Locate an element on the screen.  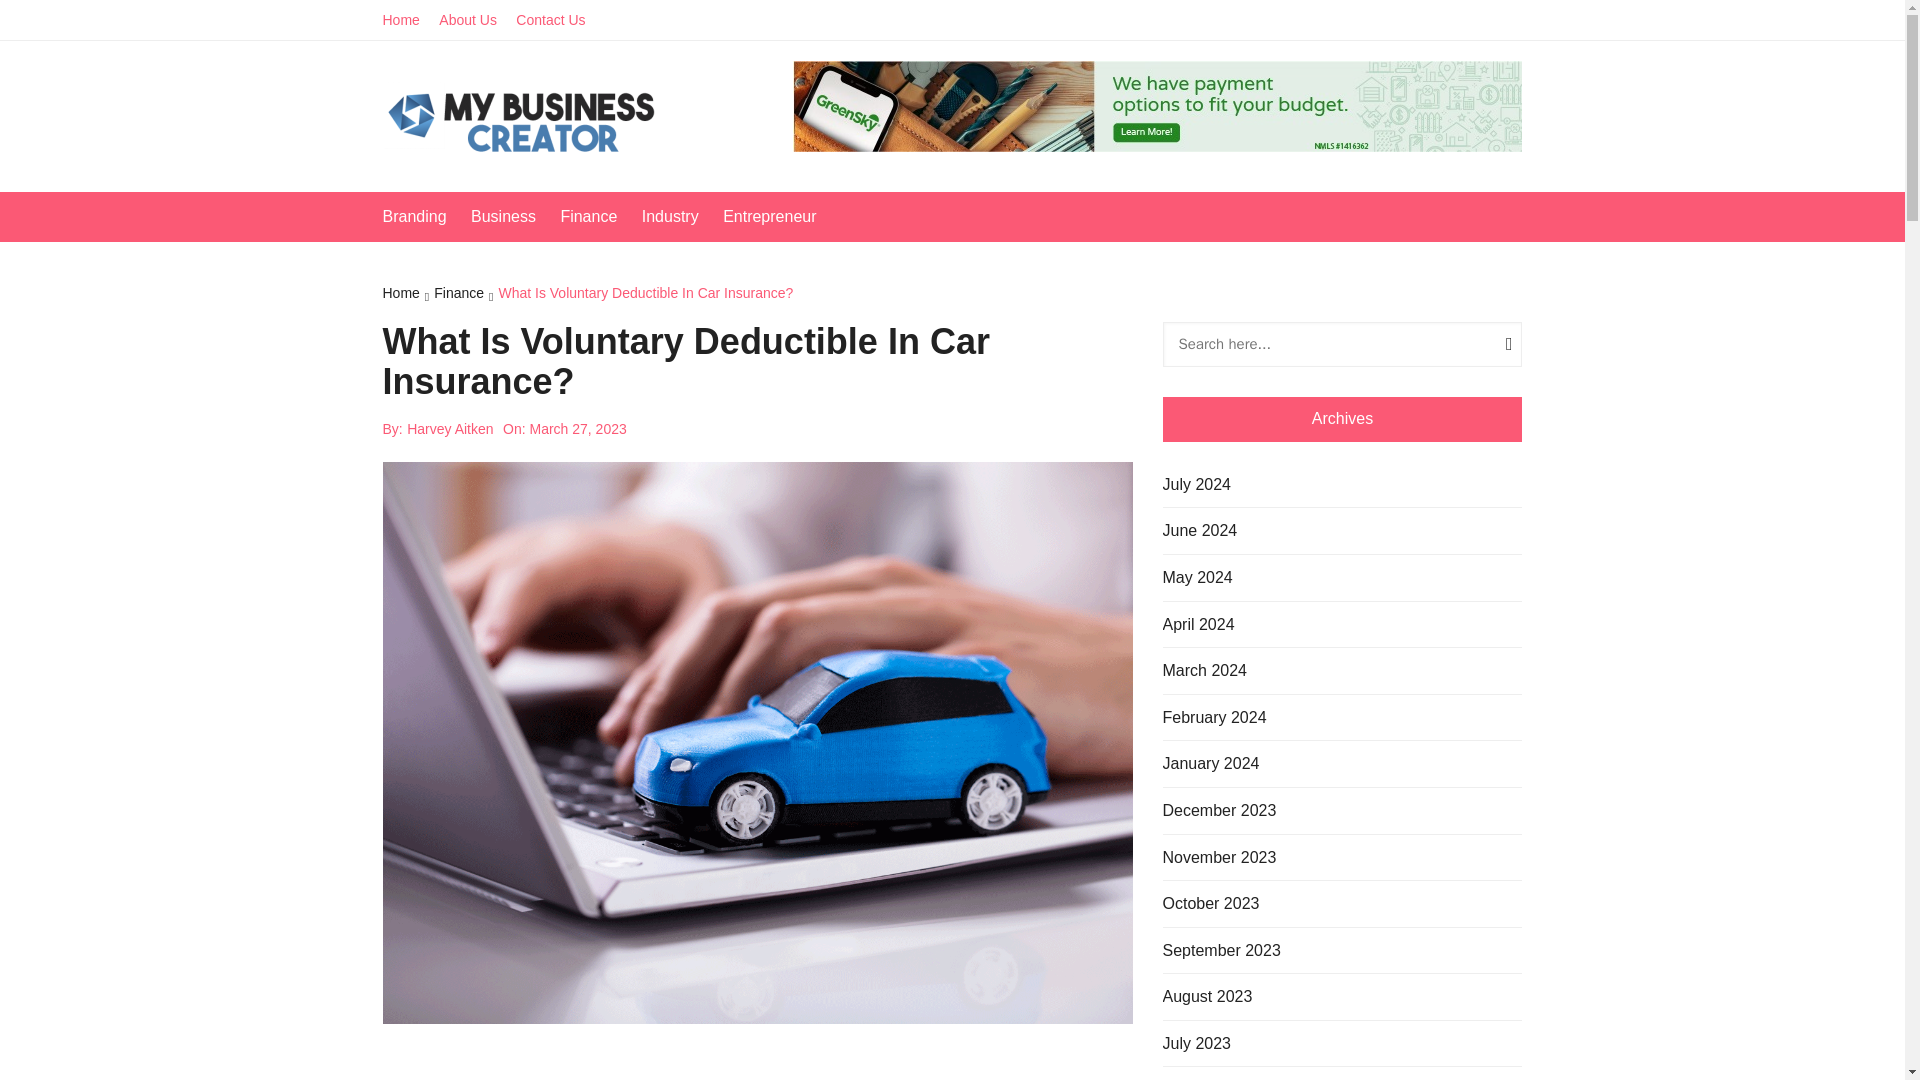
Finance is located at coordinates (598, 216).